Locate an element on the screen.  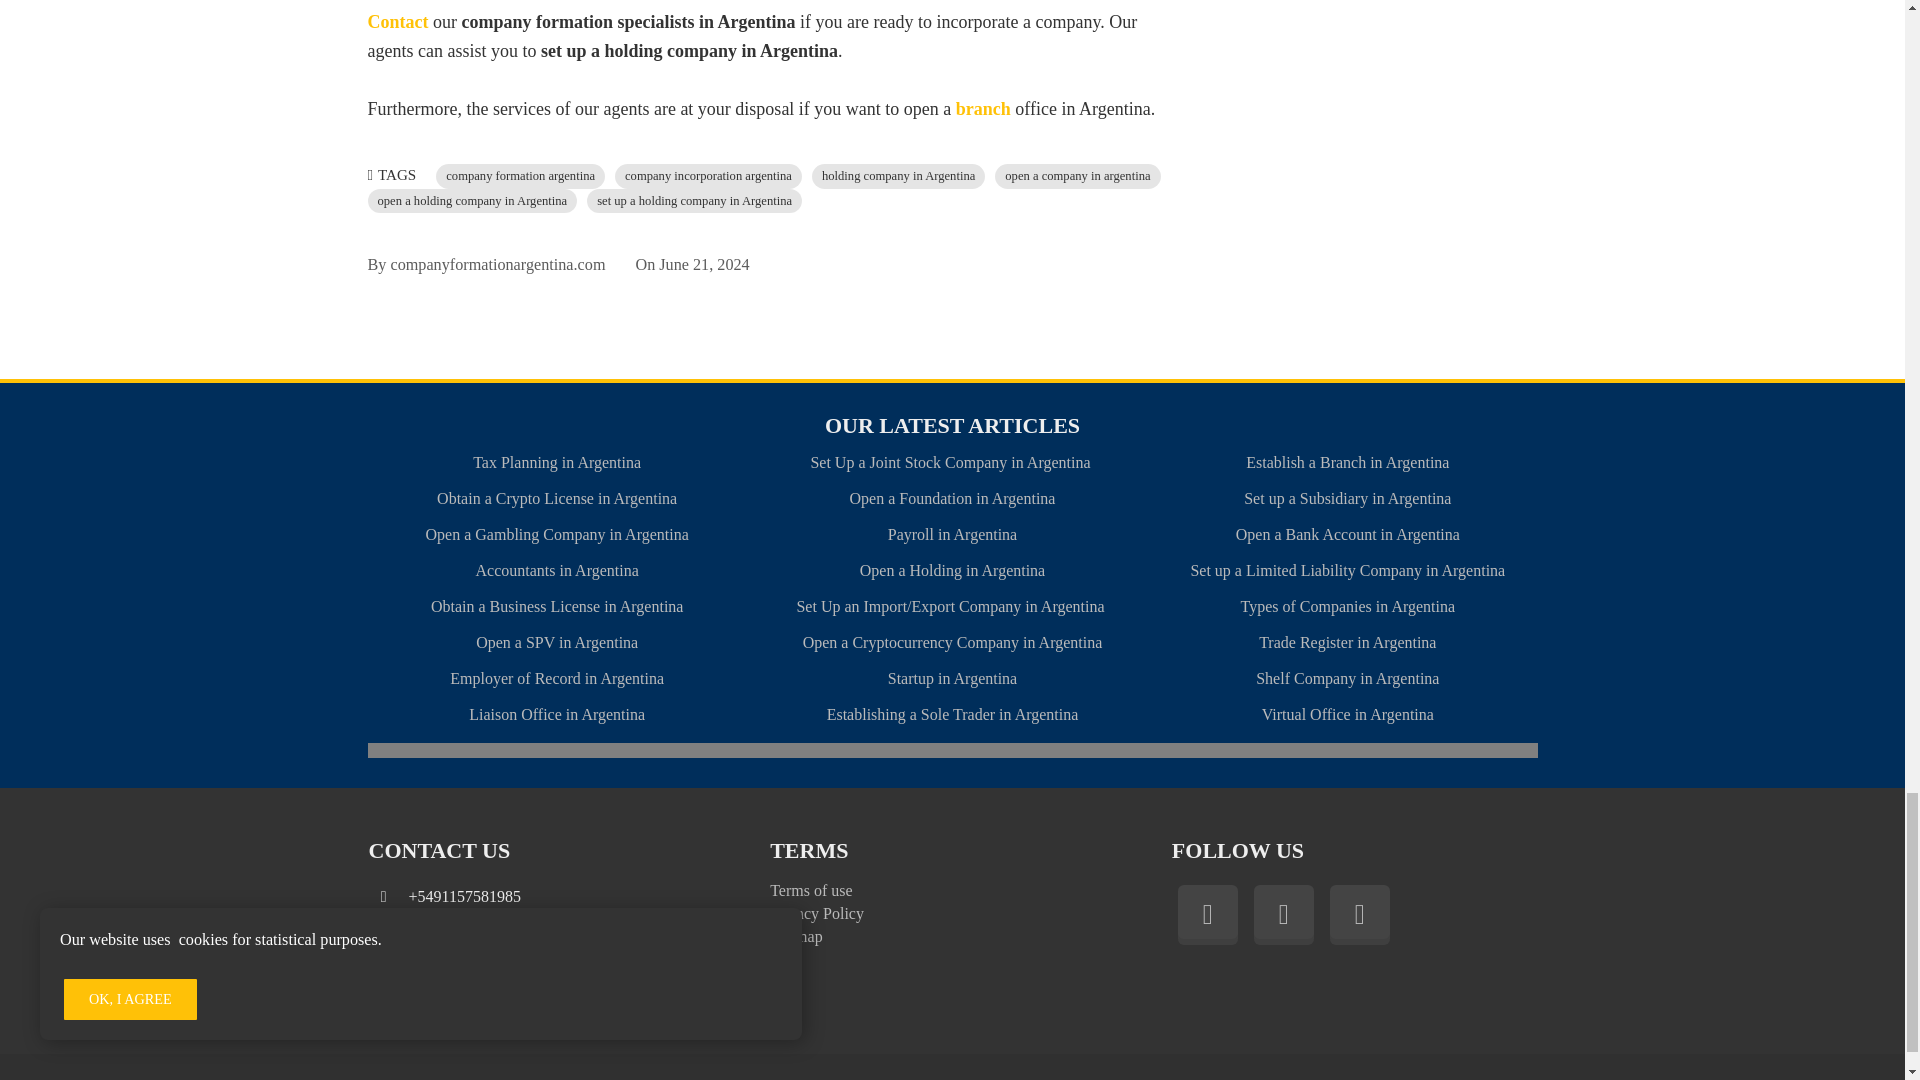
open a company in argentina is located at coordinates (1076, 176).